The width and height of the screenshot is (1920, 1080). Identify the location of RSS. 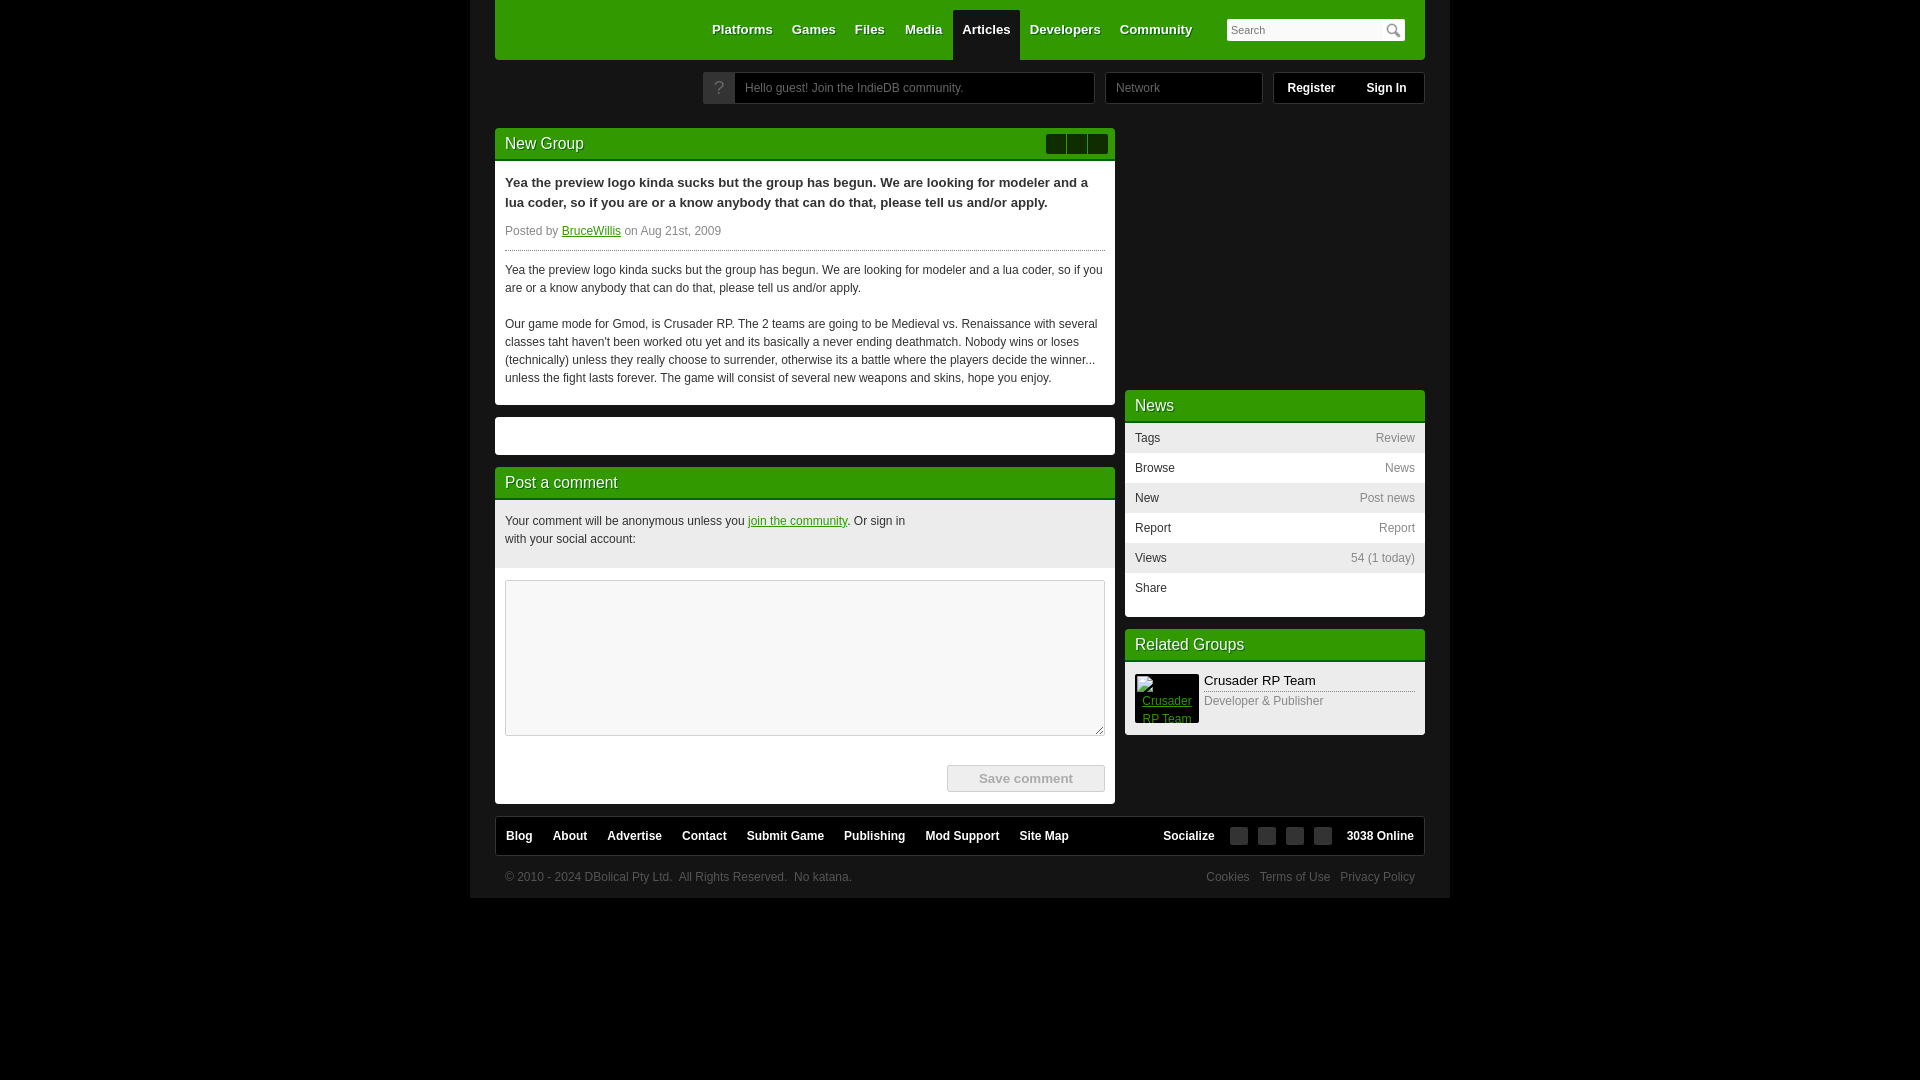
(1098, 144).